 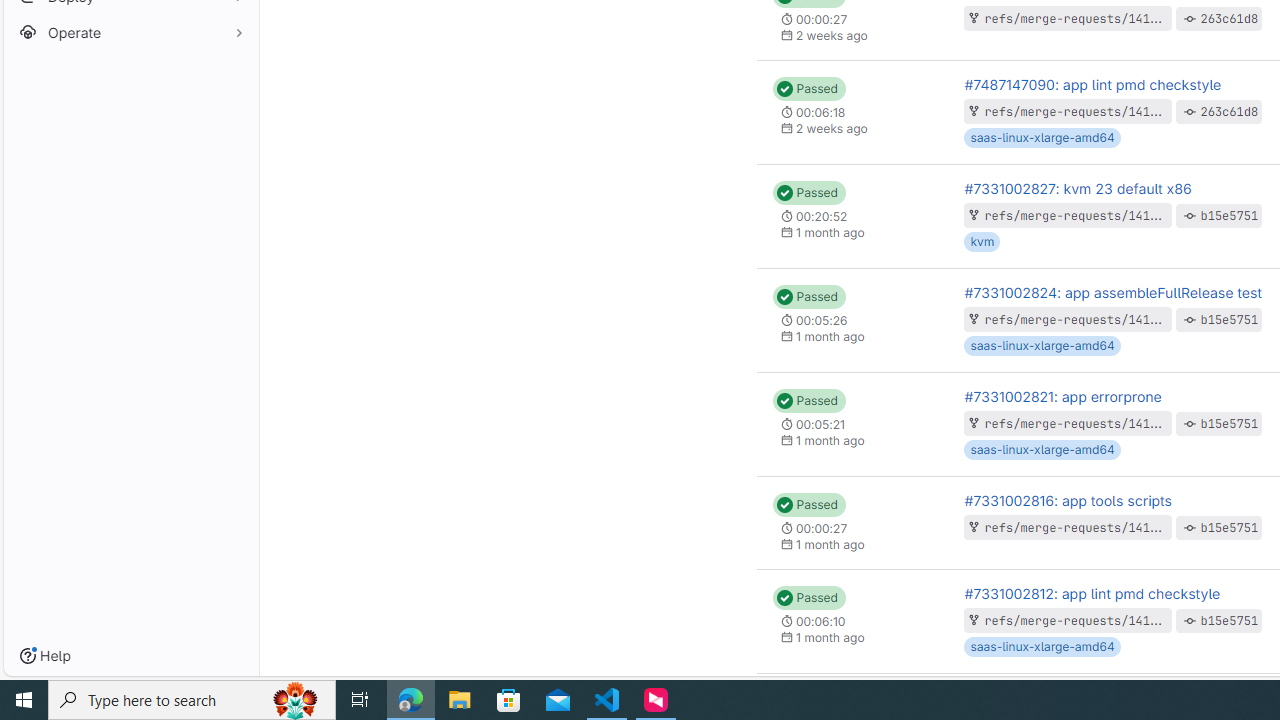 I want to click on refs/merge-requests/1410/head, so click(x=1089, y=620).